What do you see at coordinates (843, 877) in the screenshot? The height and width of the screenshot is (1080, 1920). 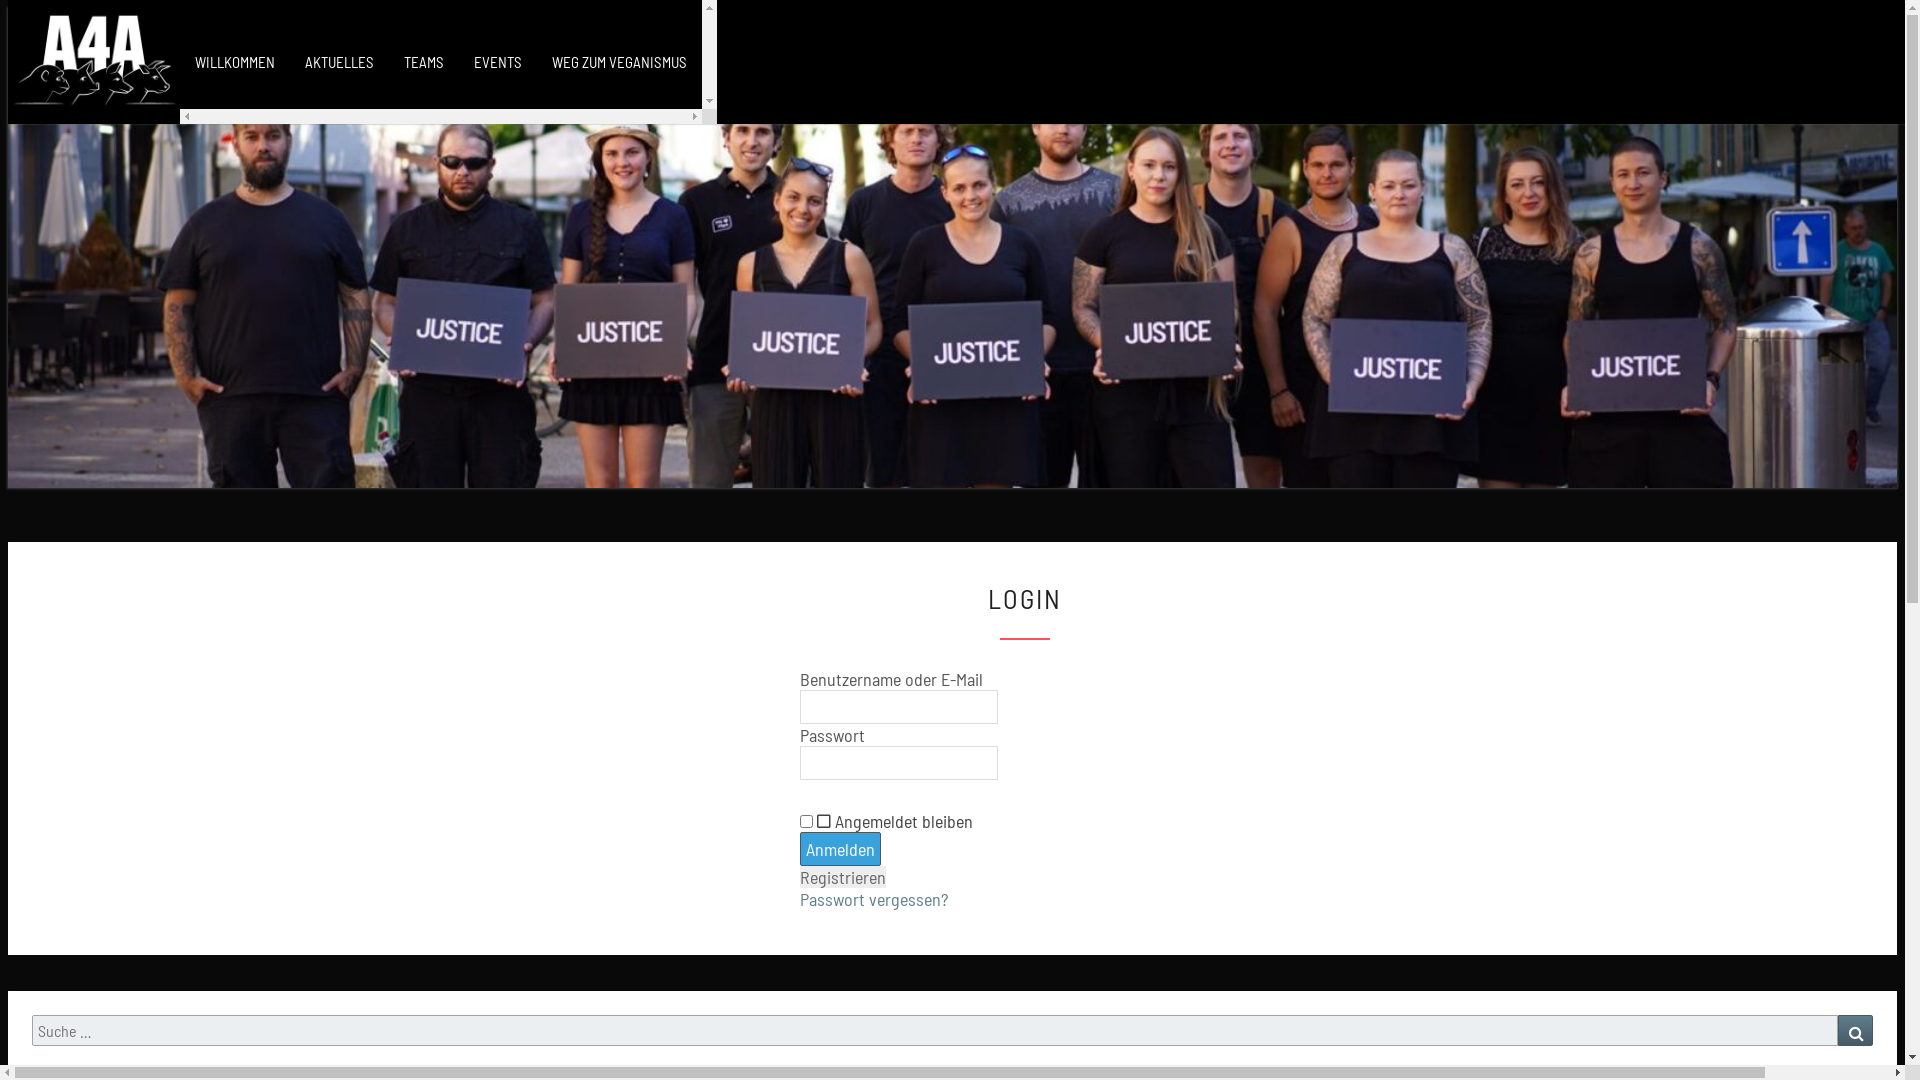 I see `Registrieren` at bounding box center [843, 877].